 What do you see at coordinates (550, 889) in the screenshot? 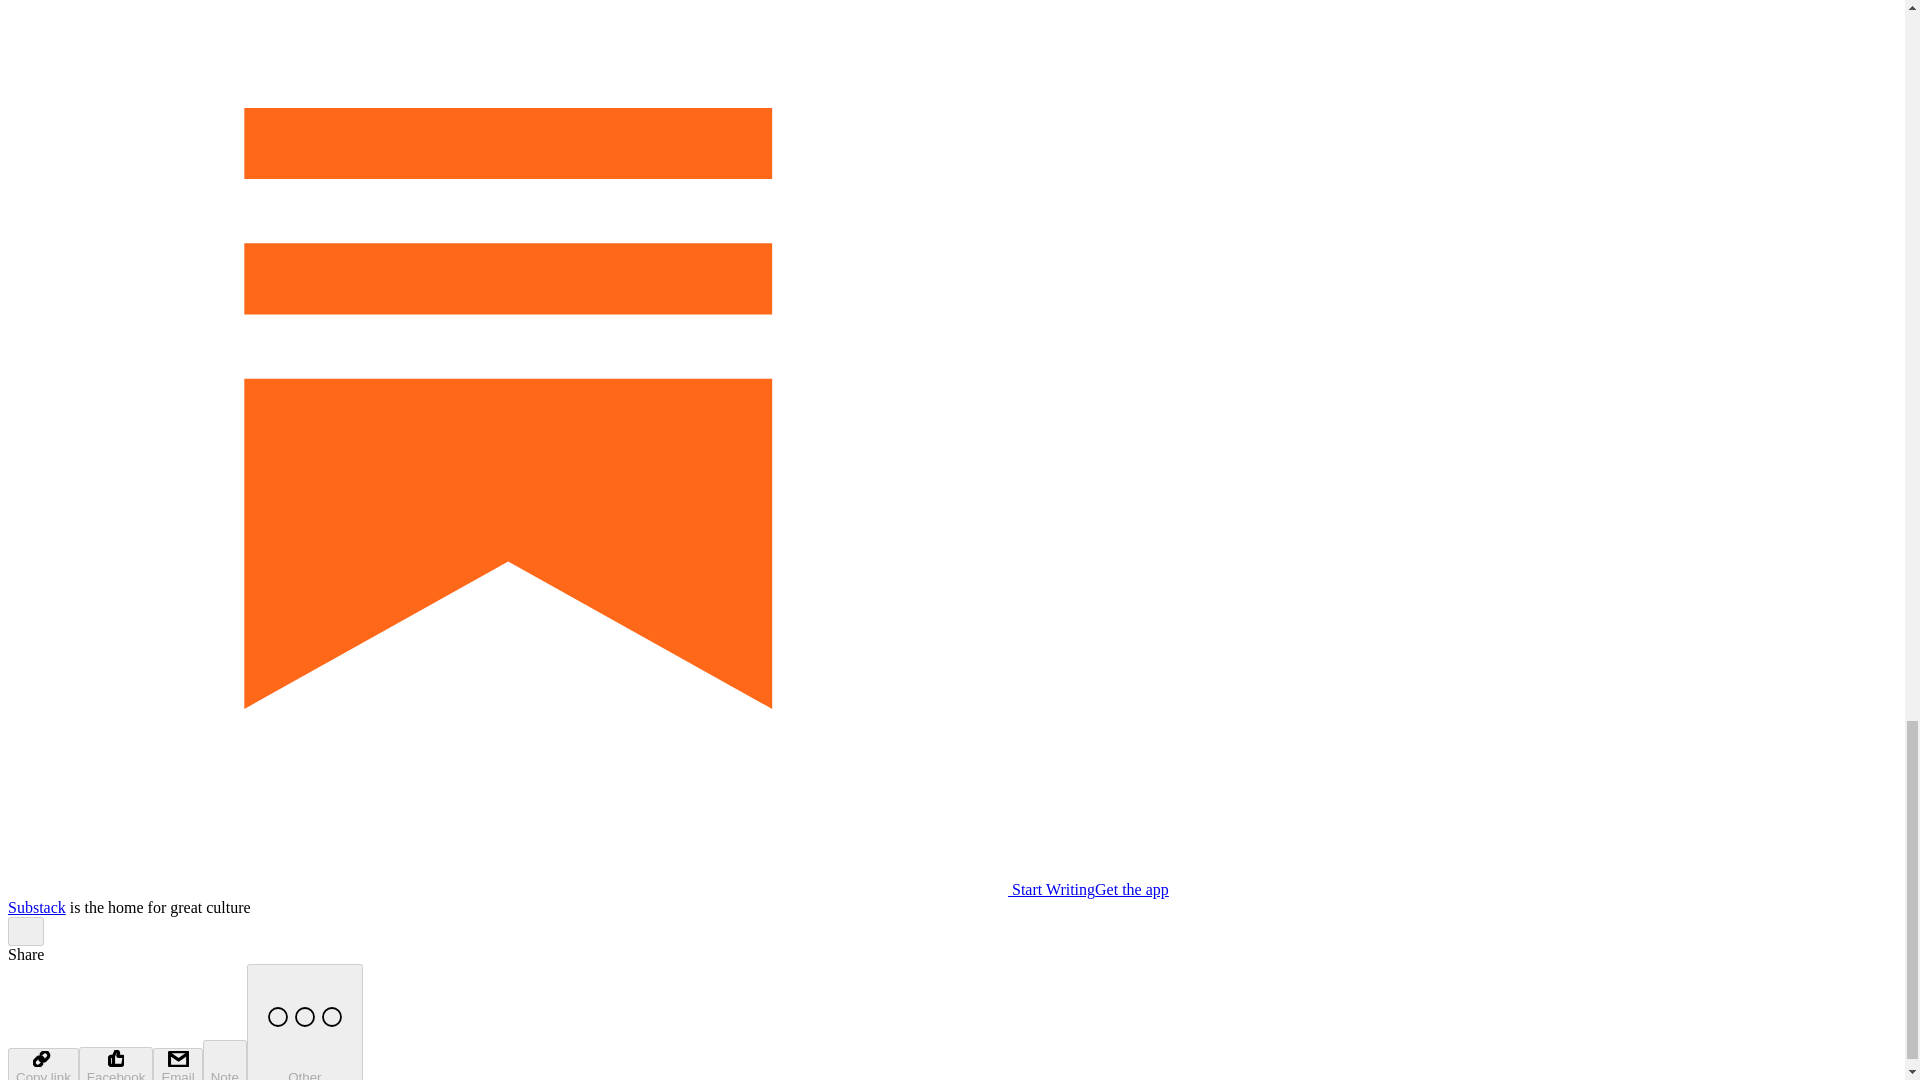
I see `Start Writing` at bounding box center [550, 889].